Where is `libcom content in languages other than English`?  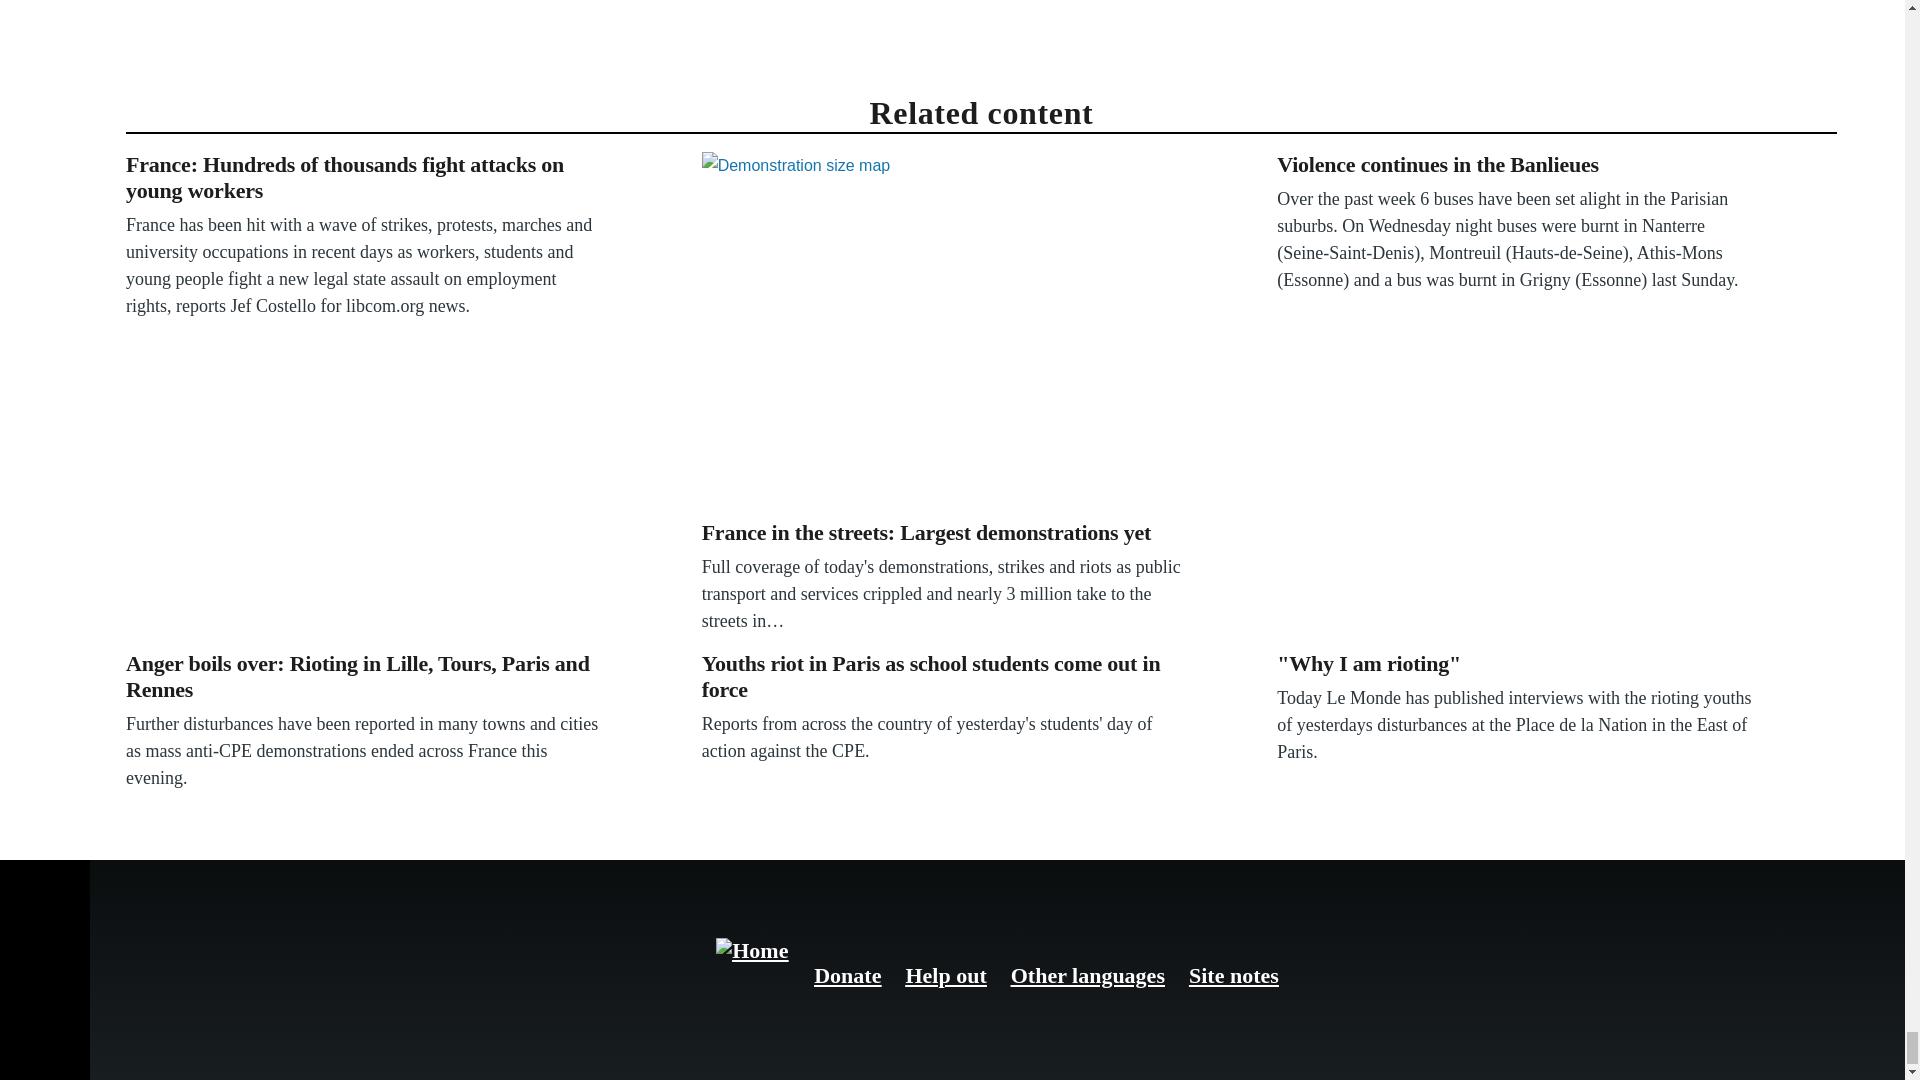 libcom content in languages other than English is located at coordinates (1088, 976).